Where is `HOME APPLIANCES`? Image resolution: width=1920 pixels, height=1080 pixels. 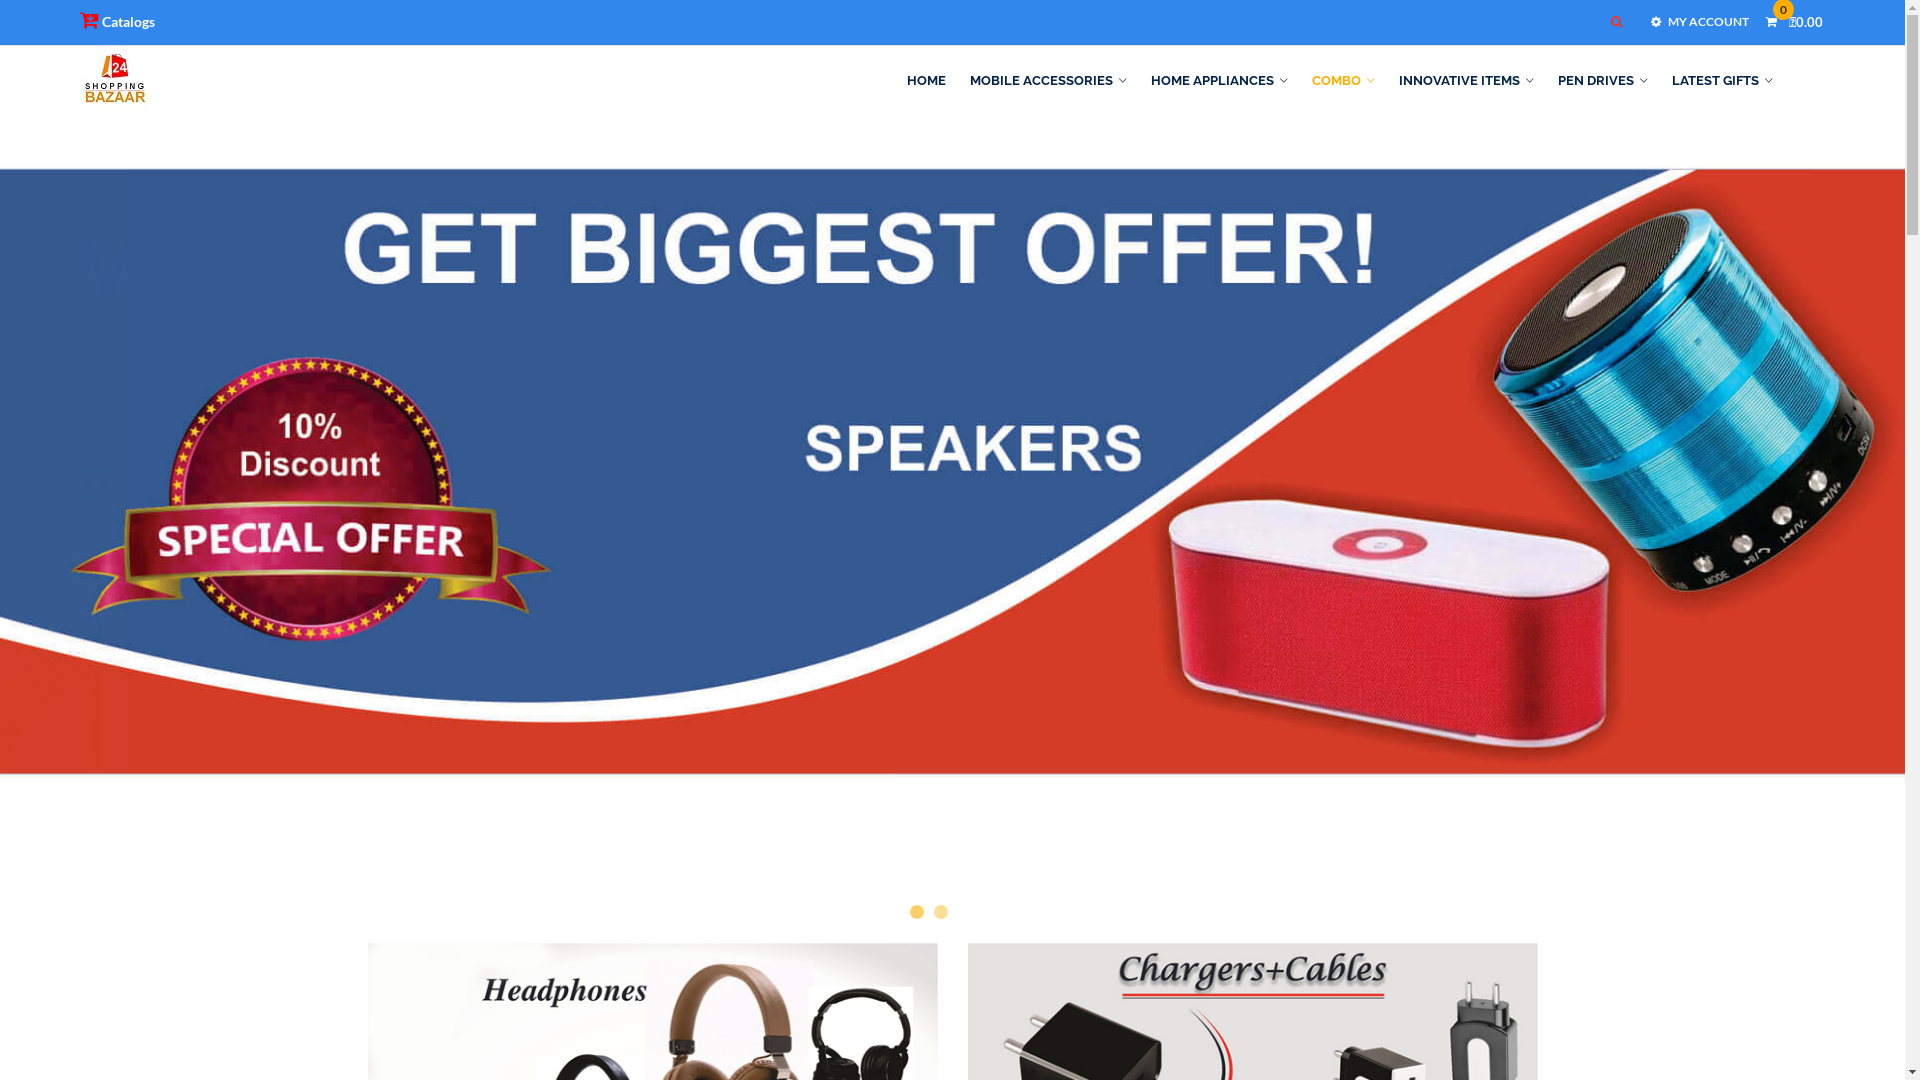
HOME APPLIANCES is located at coordinates (1220, 81).